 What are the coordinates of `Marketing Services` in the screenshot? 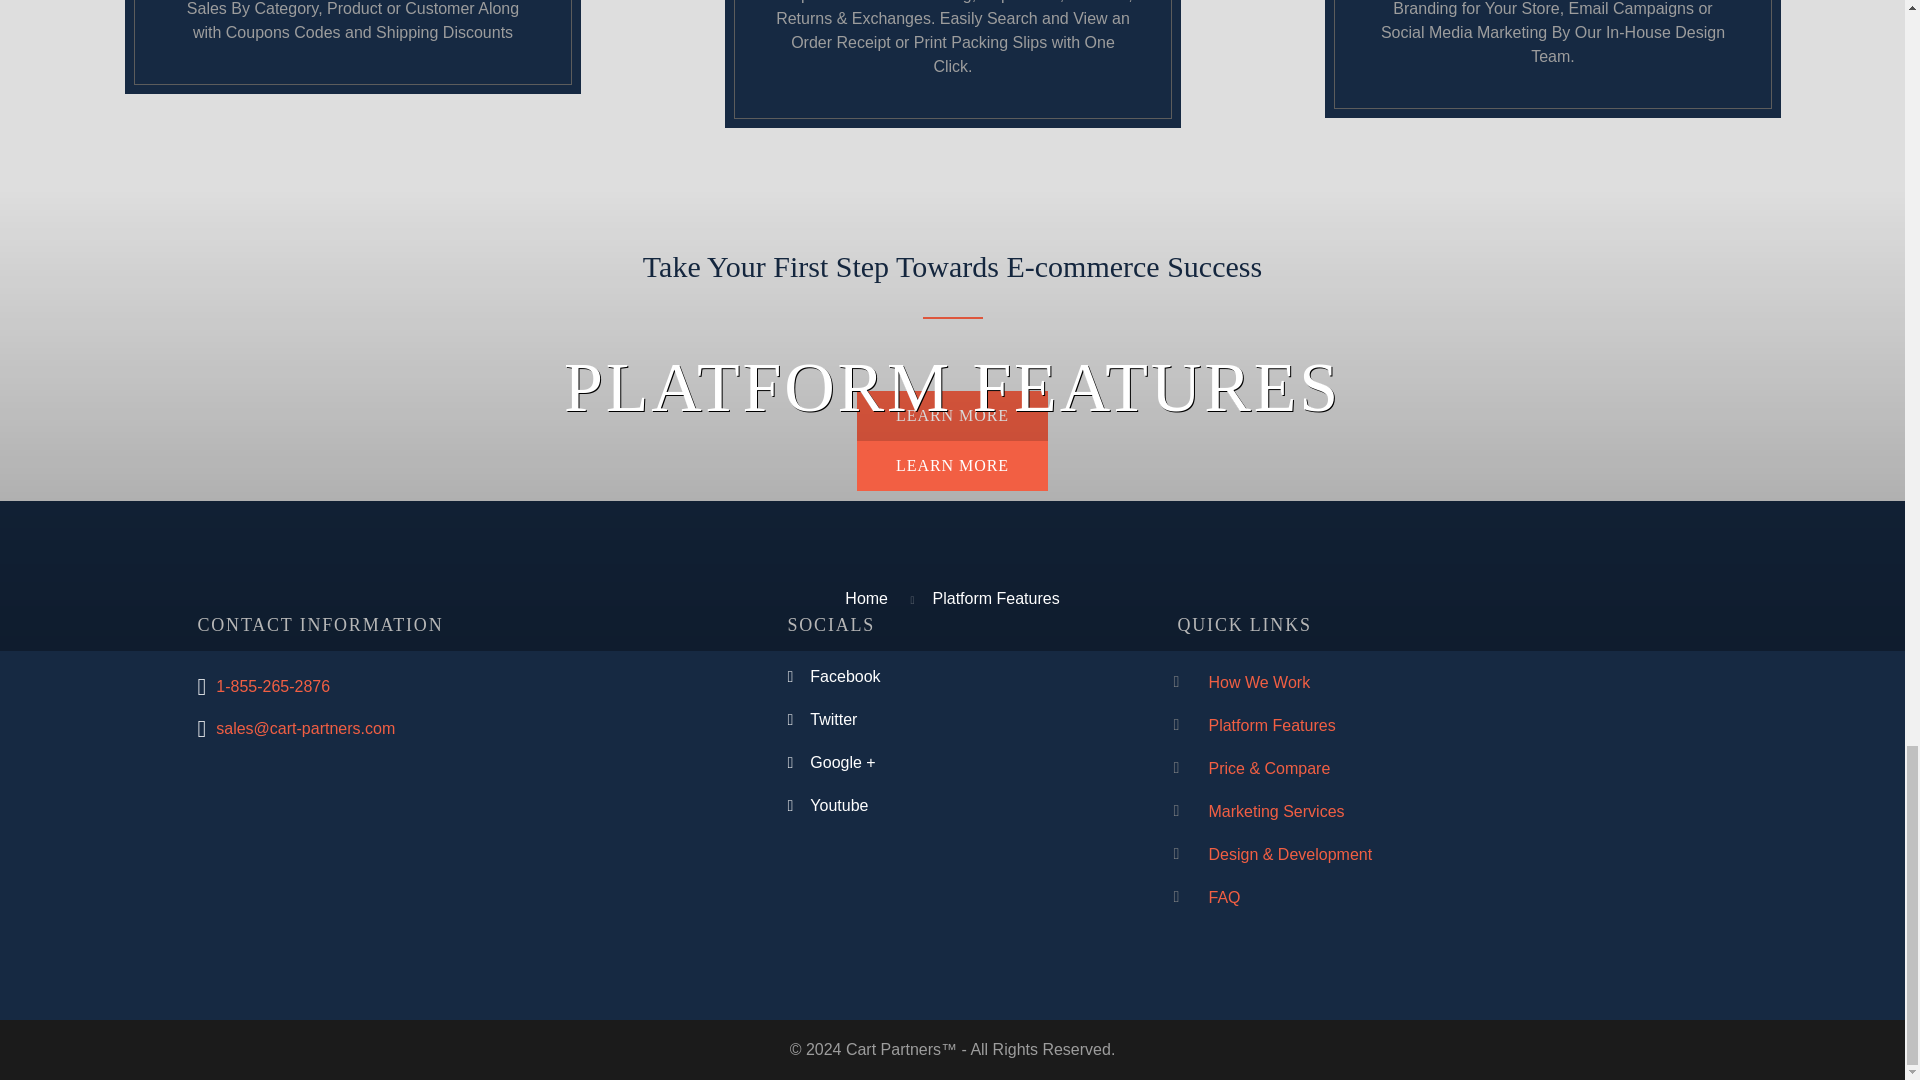 It's located at (1276, 811).